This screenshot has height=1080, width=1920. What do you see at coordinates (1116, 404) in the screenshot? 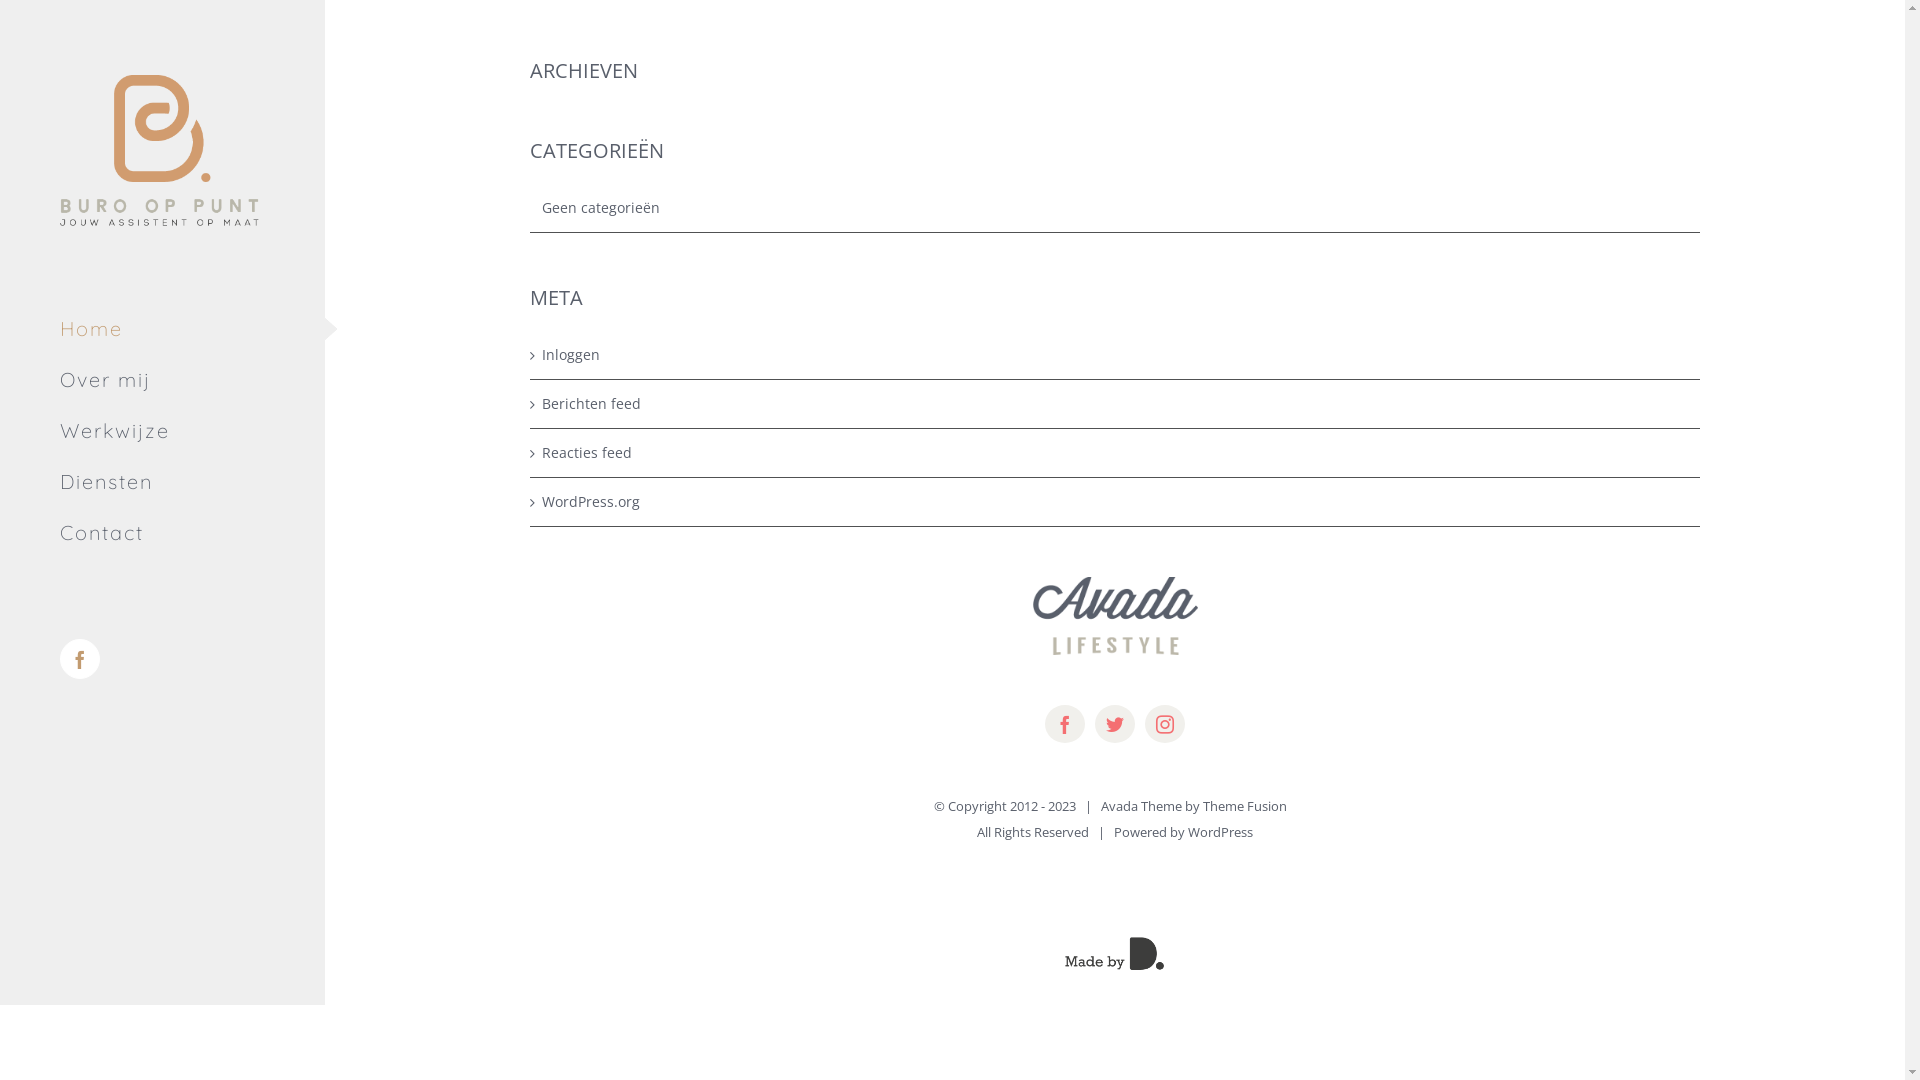
I see `Berichten feed` at bounding box center [1116, 404].